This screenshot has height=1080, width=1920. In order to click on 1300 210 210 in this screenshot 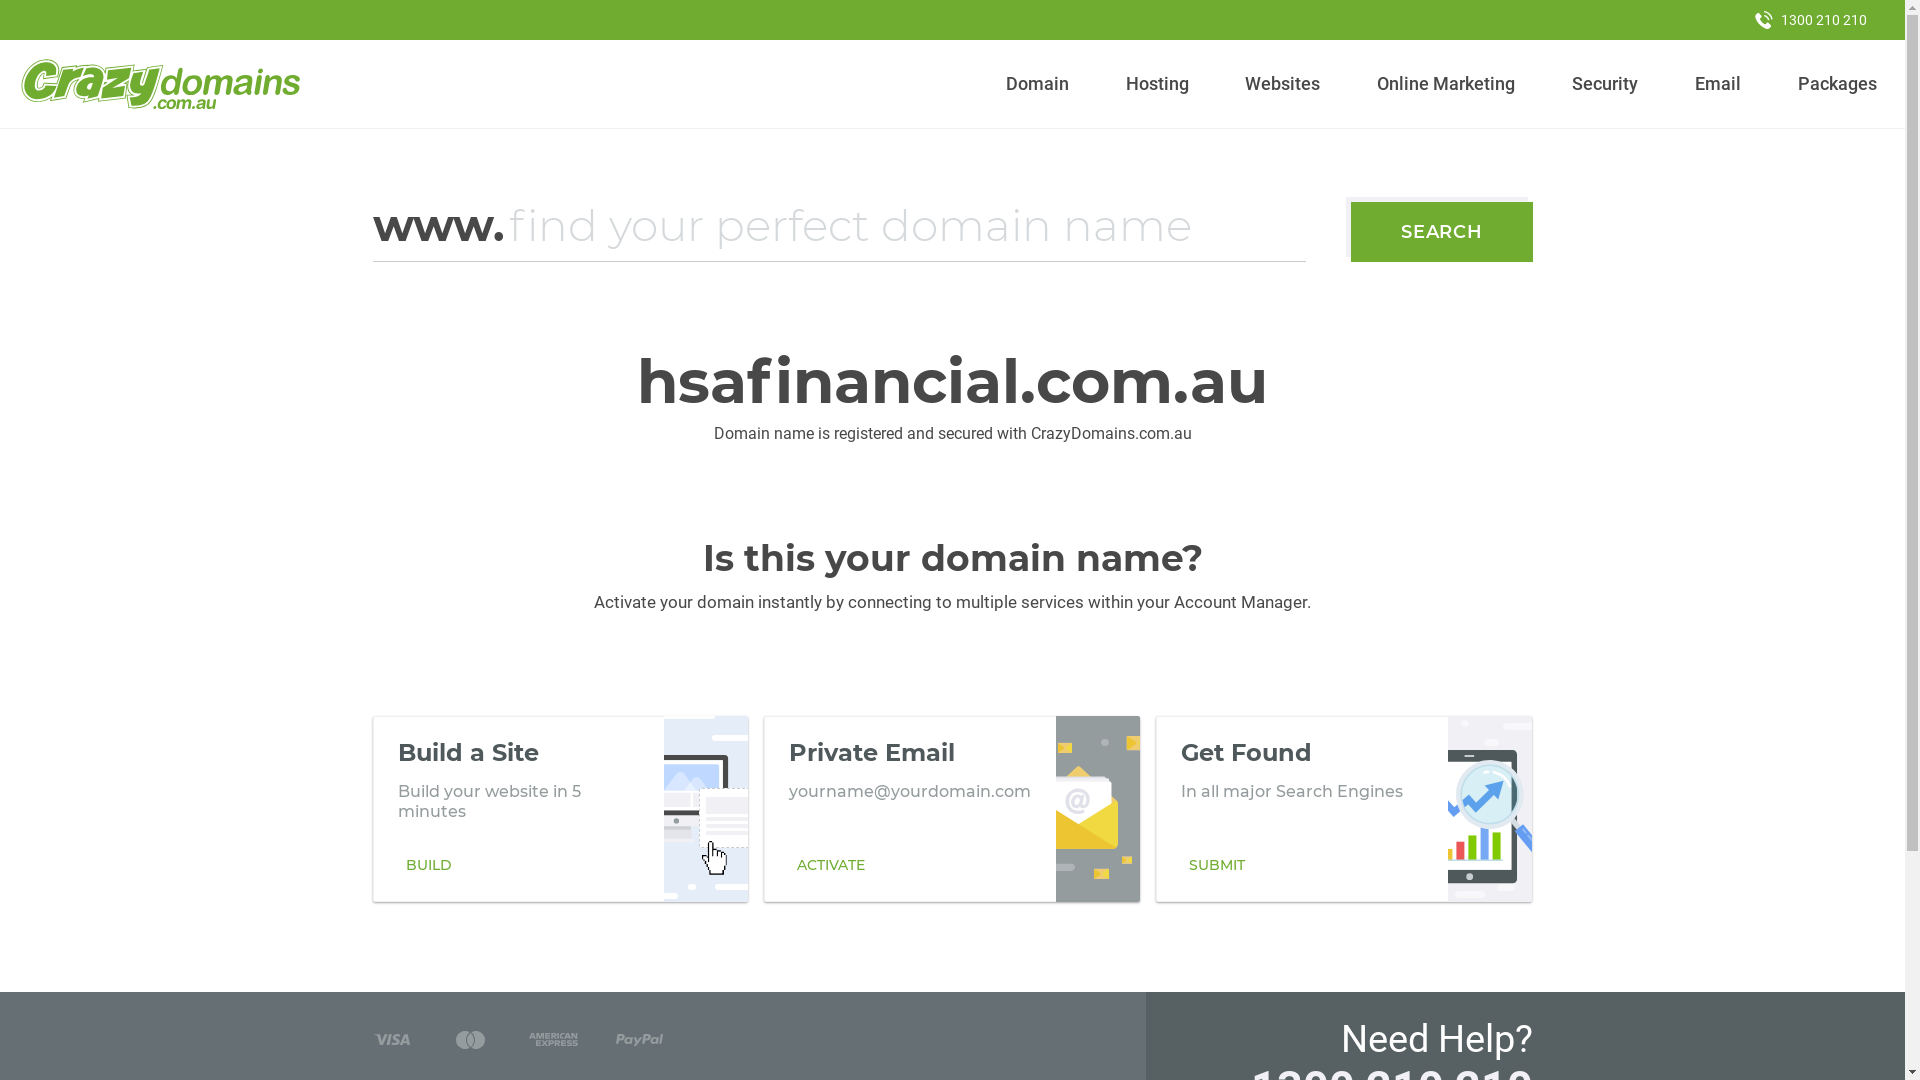, I will do `click(1811, 20)`.